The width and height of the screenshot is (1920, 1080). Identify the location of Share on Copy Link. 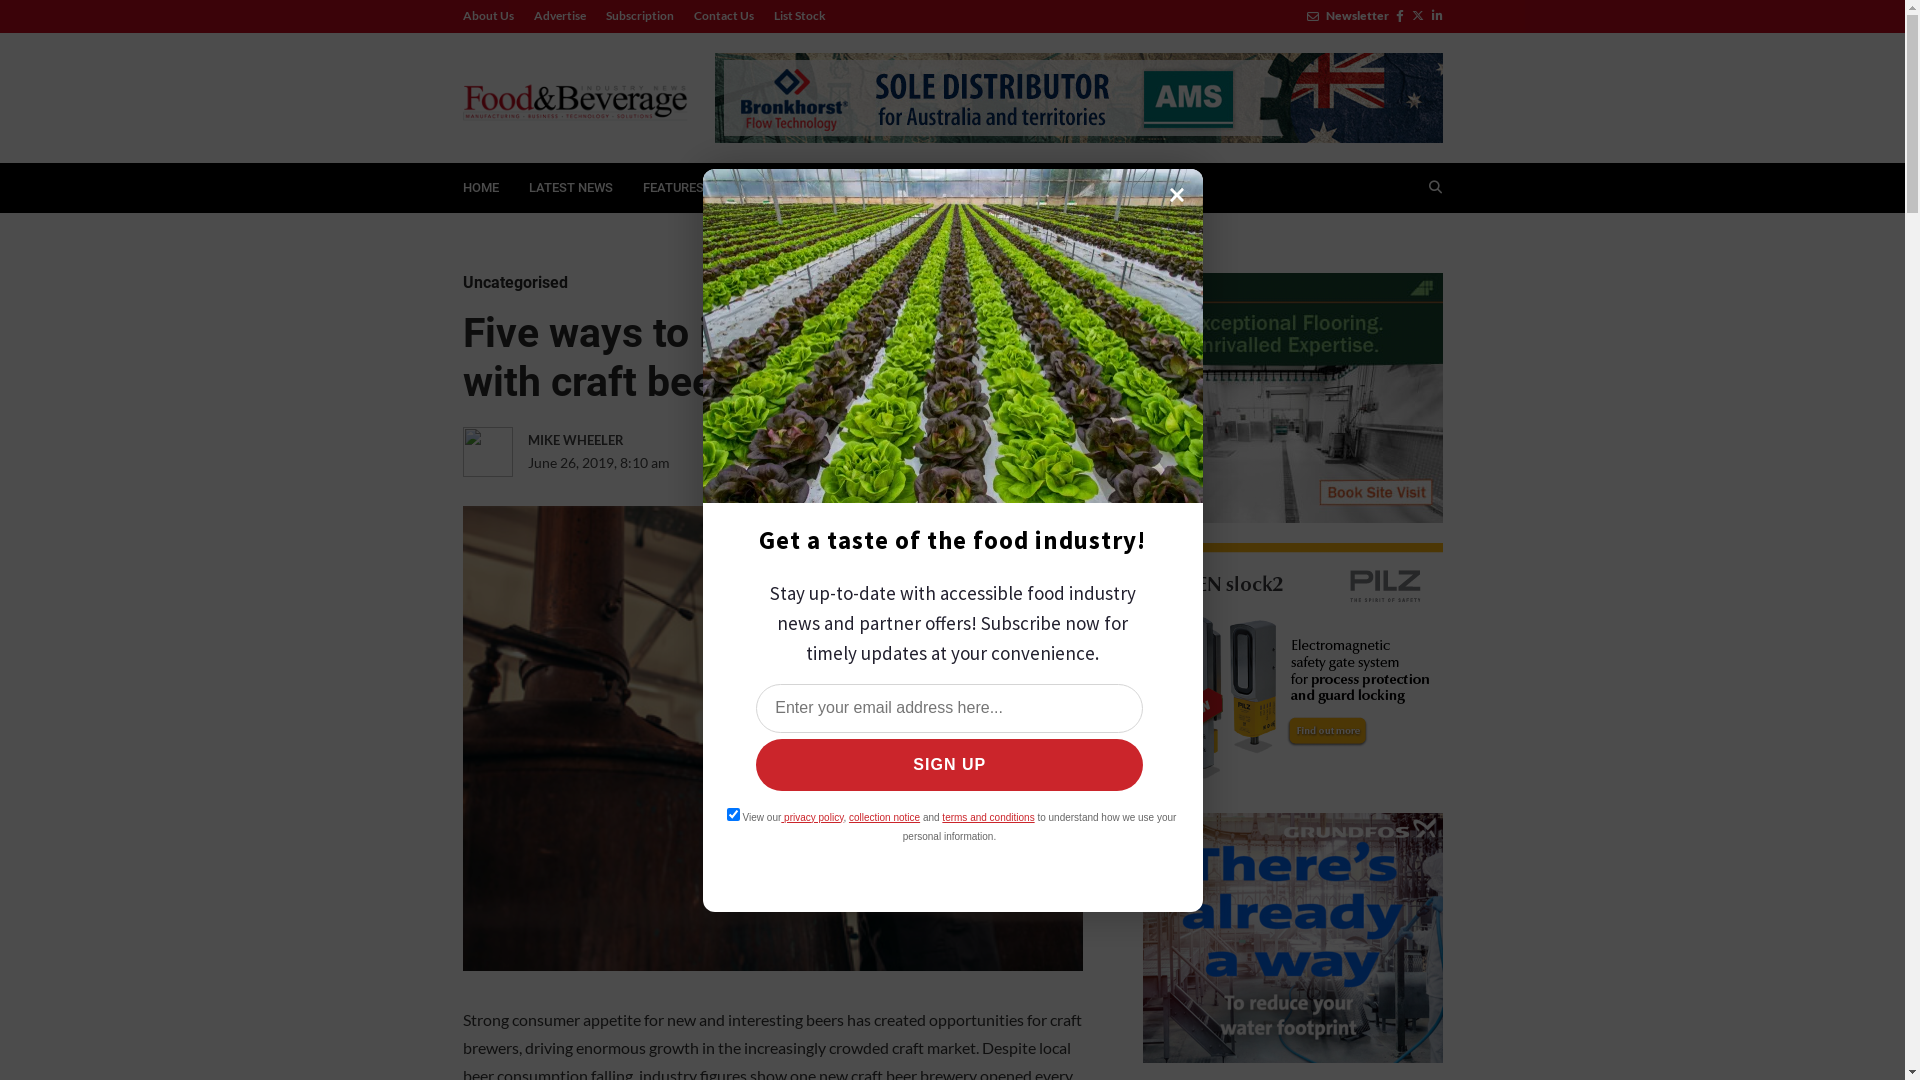
(1002, 463).